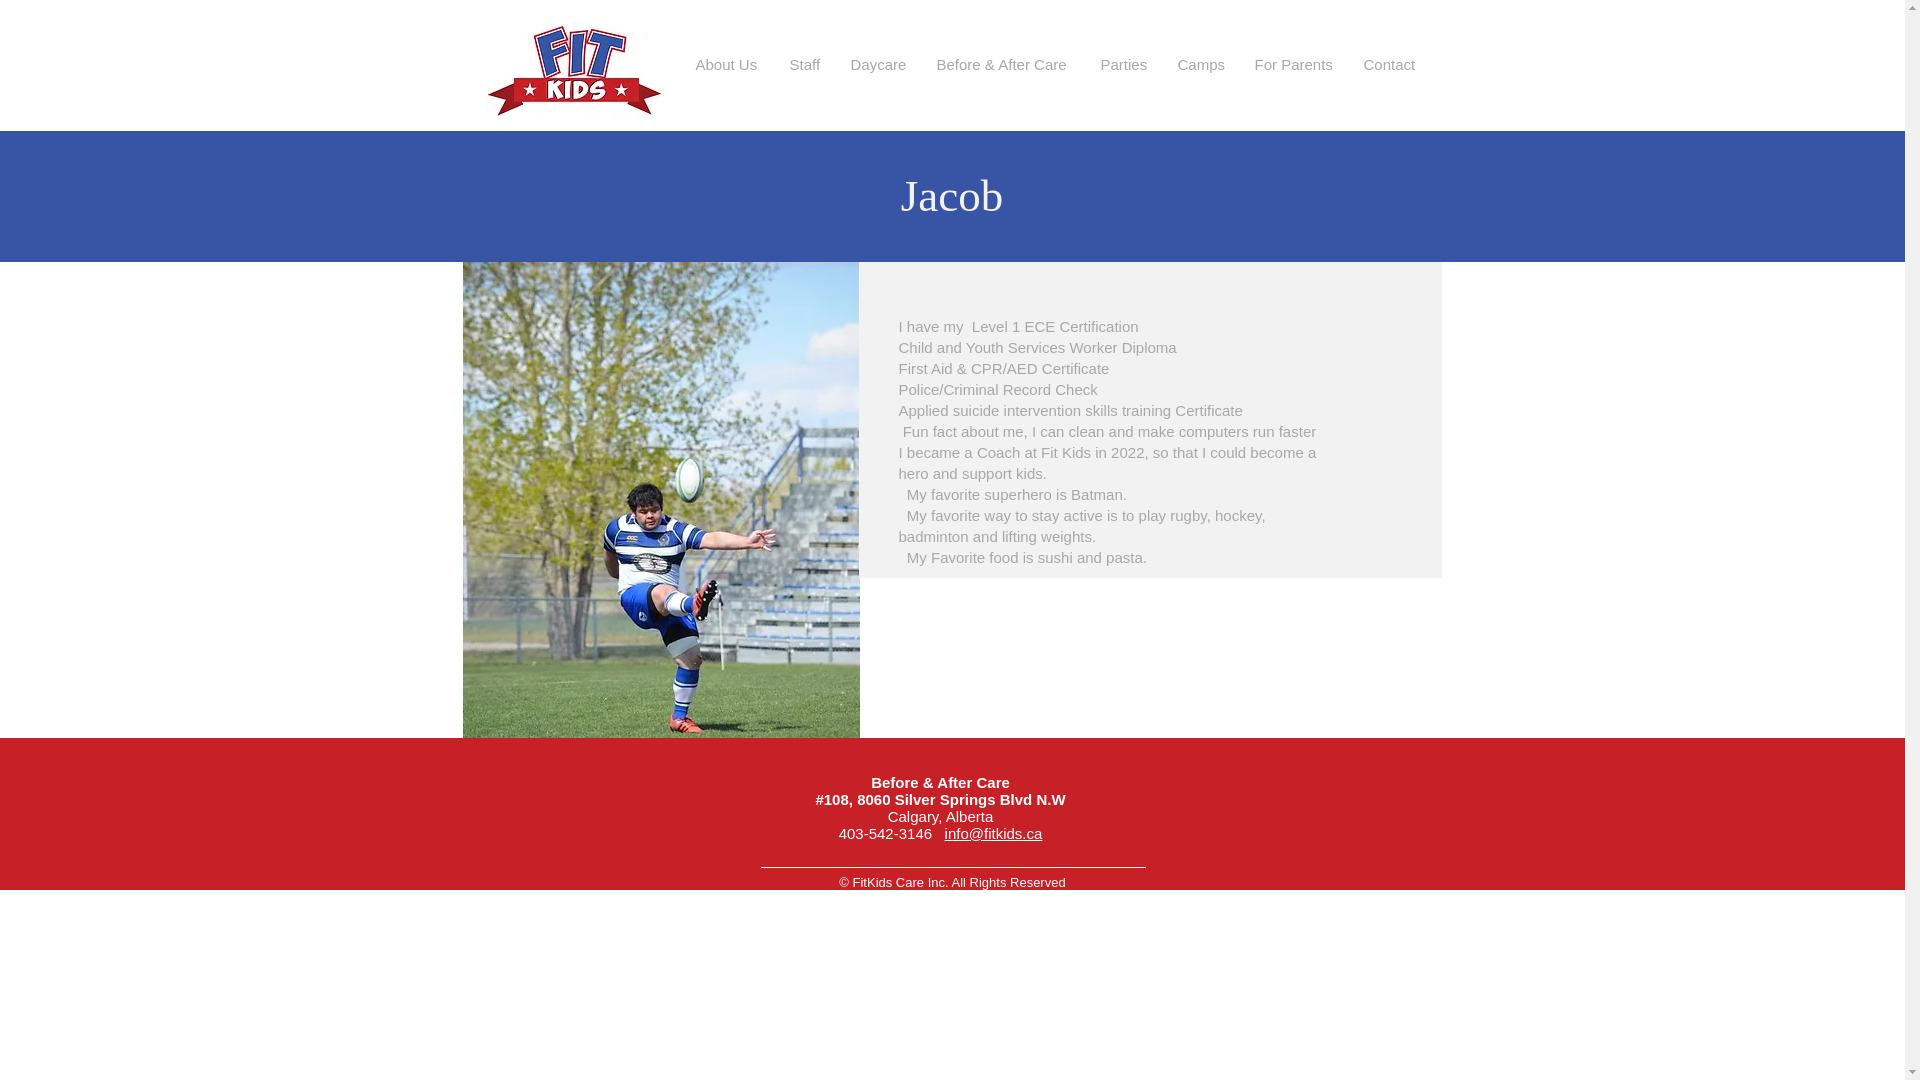 This screenshot has height=1080, width=1920. I want to click on For Parents, so click(1294, 64).